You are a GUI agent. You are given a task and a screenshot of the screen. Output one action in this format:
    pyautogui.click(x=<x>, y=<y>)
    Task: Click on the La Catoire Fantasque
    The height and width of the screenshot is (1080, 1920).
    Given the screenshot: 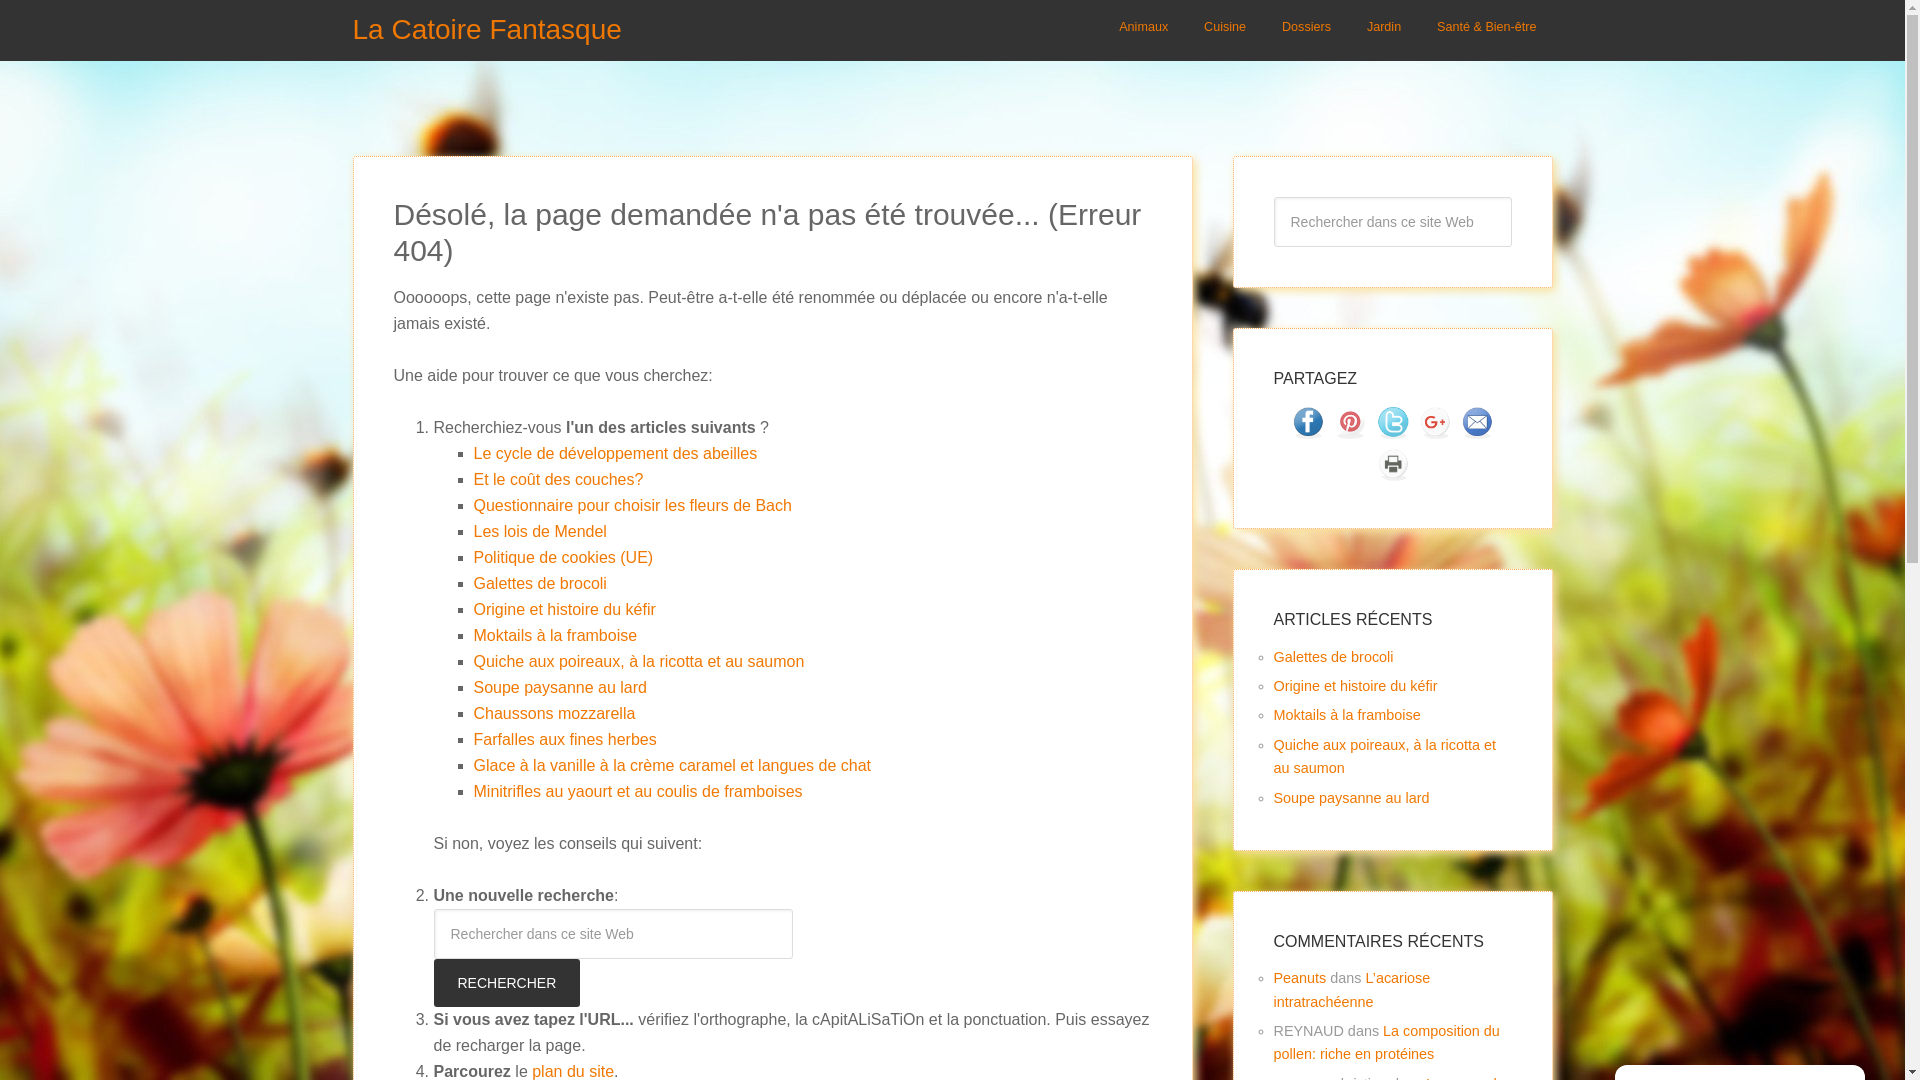 What is the action you would take?
    pyautogui.click(x=486, y=30)
    